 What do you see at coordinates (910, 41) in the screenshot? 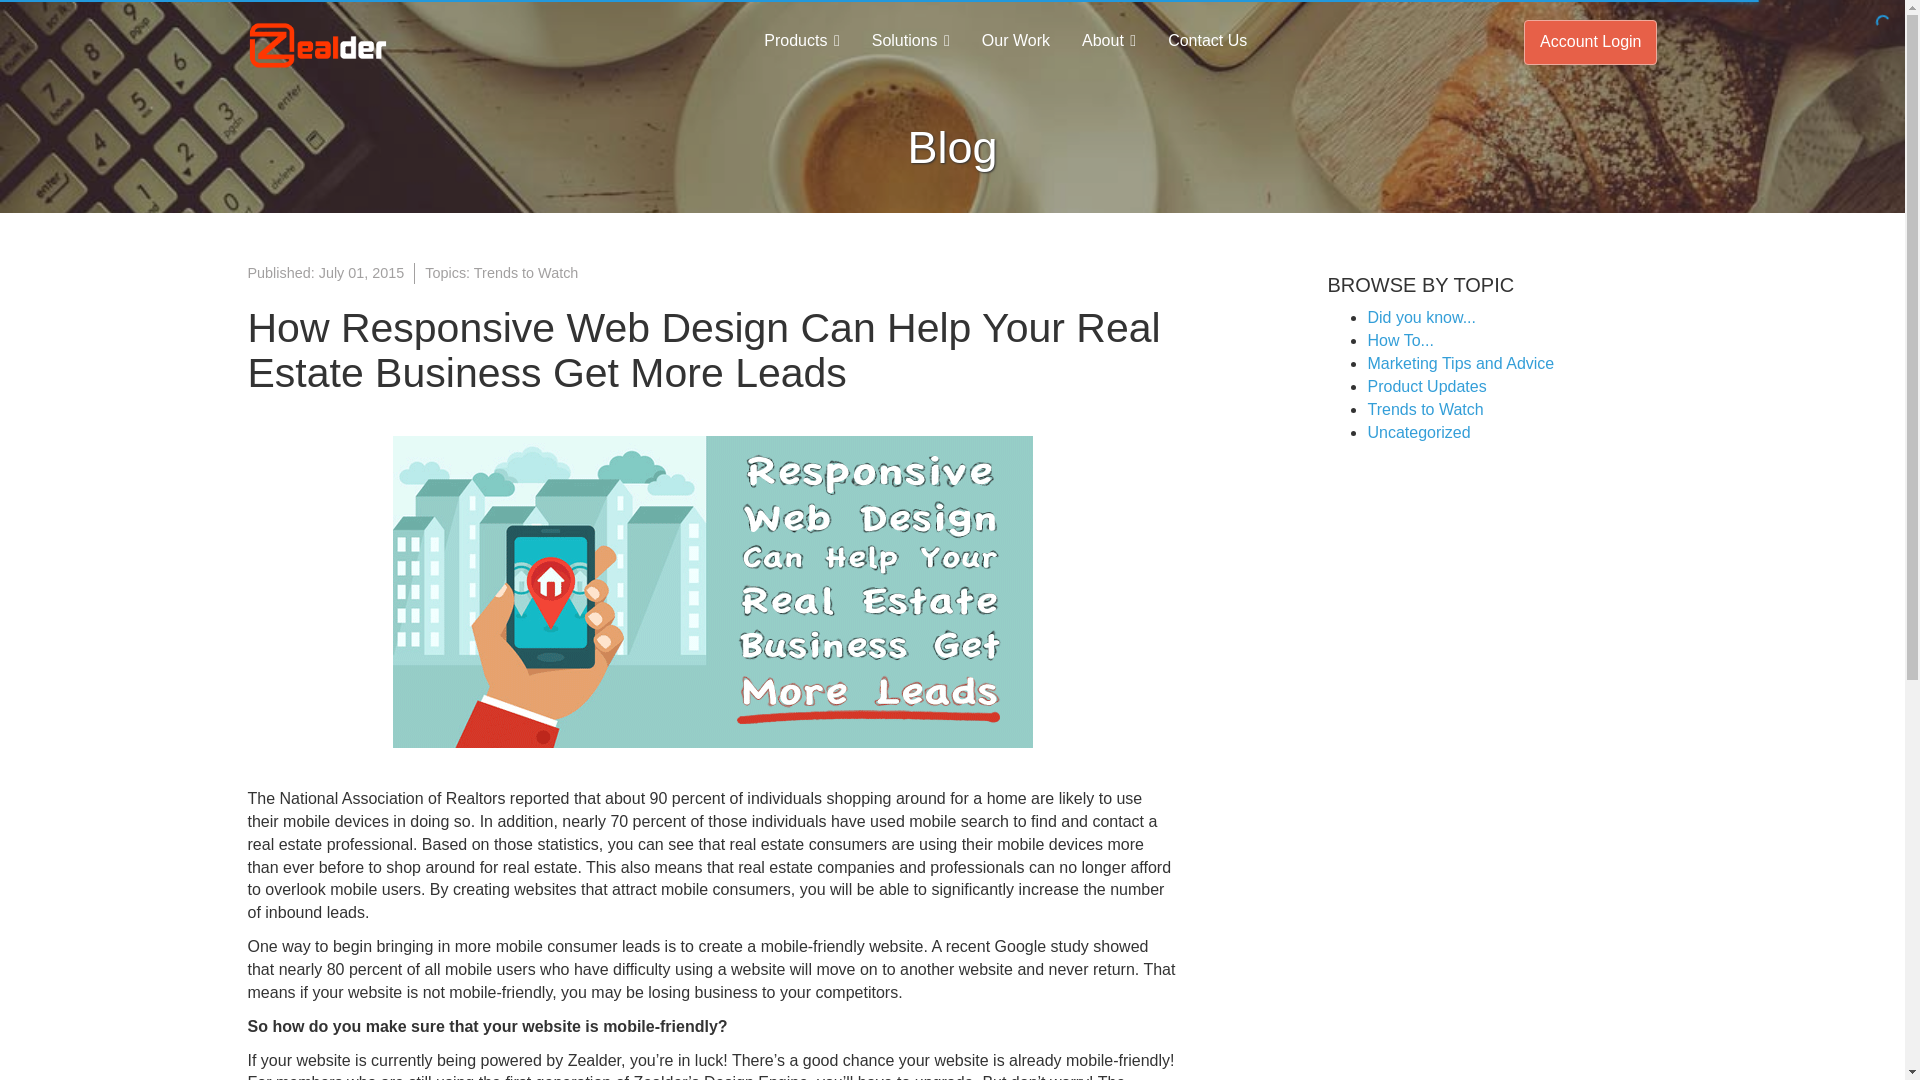
I see `Solutions` at bounding box center [910, 41].